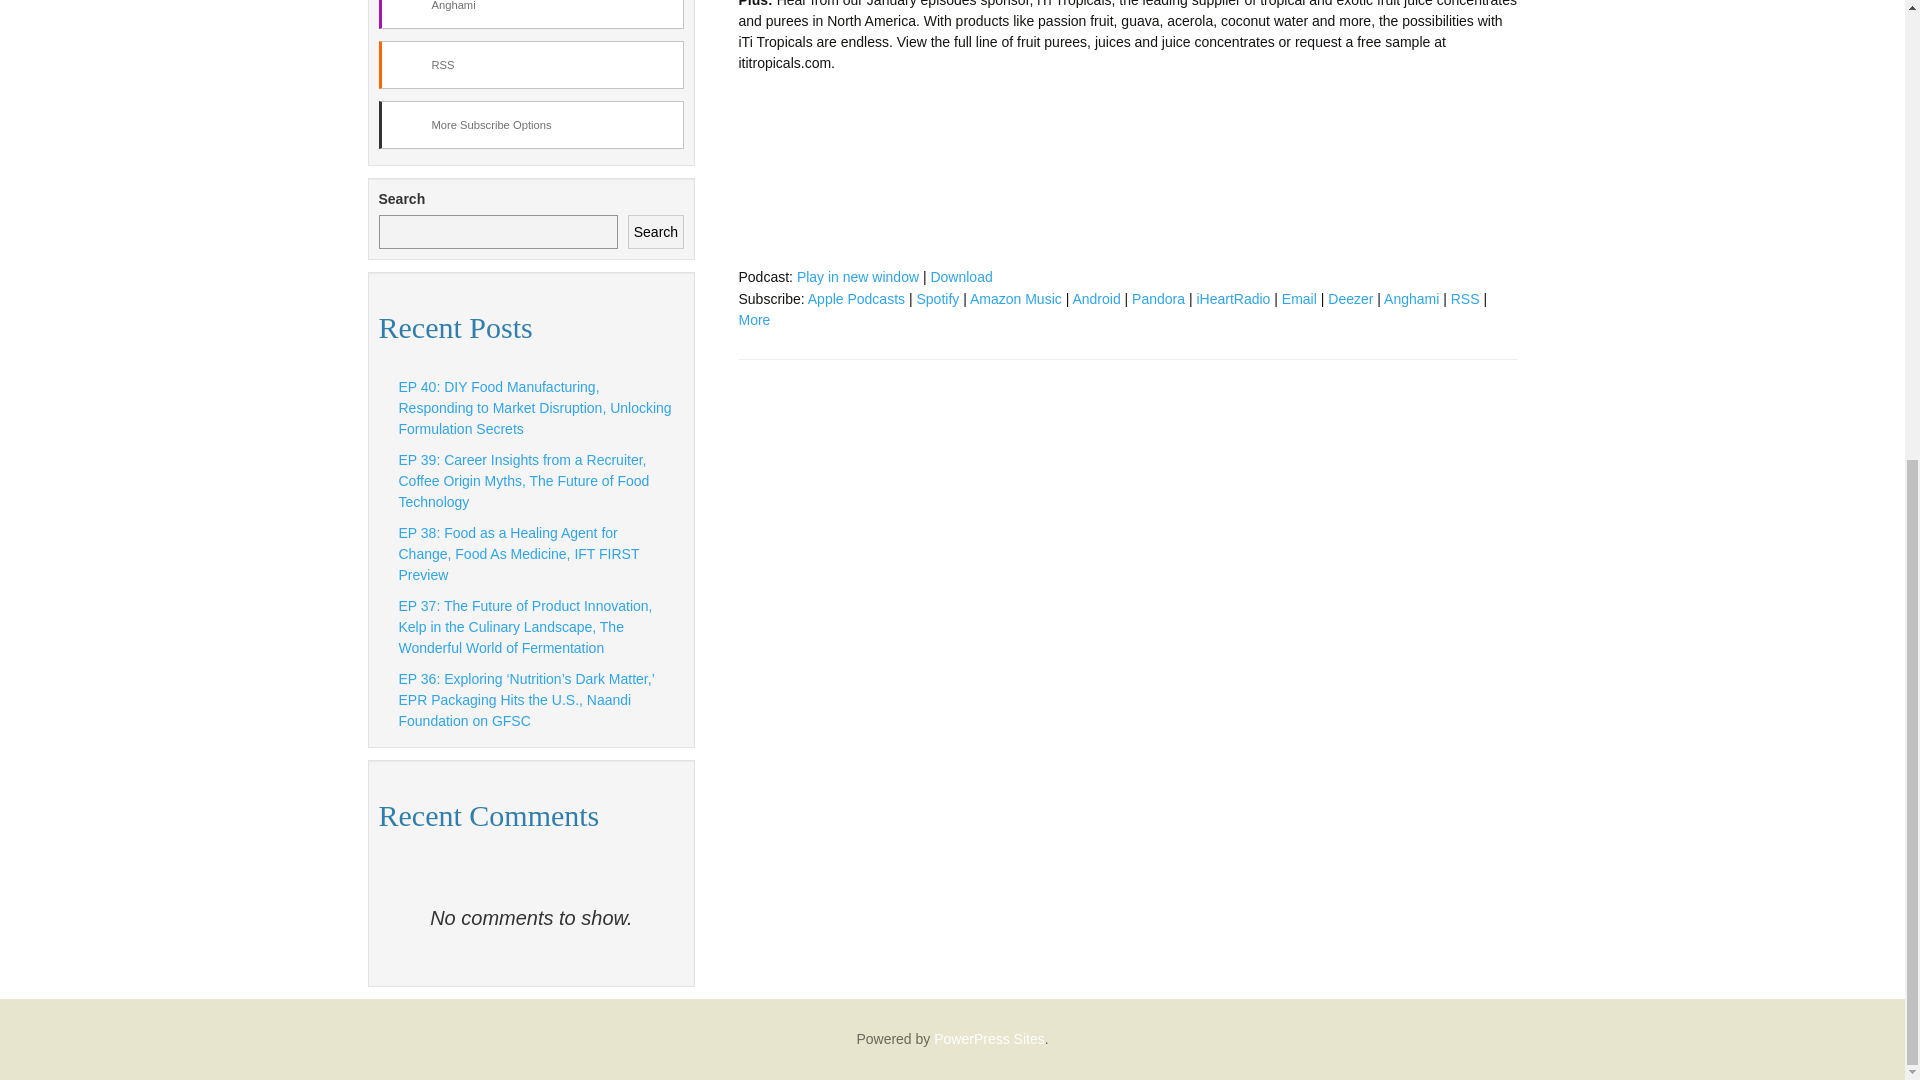  I want to click on Blubrry Podcast Player, so click(1126, 174).